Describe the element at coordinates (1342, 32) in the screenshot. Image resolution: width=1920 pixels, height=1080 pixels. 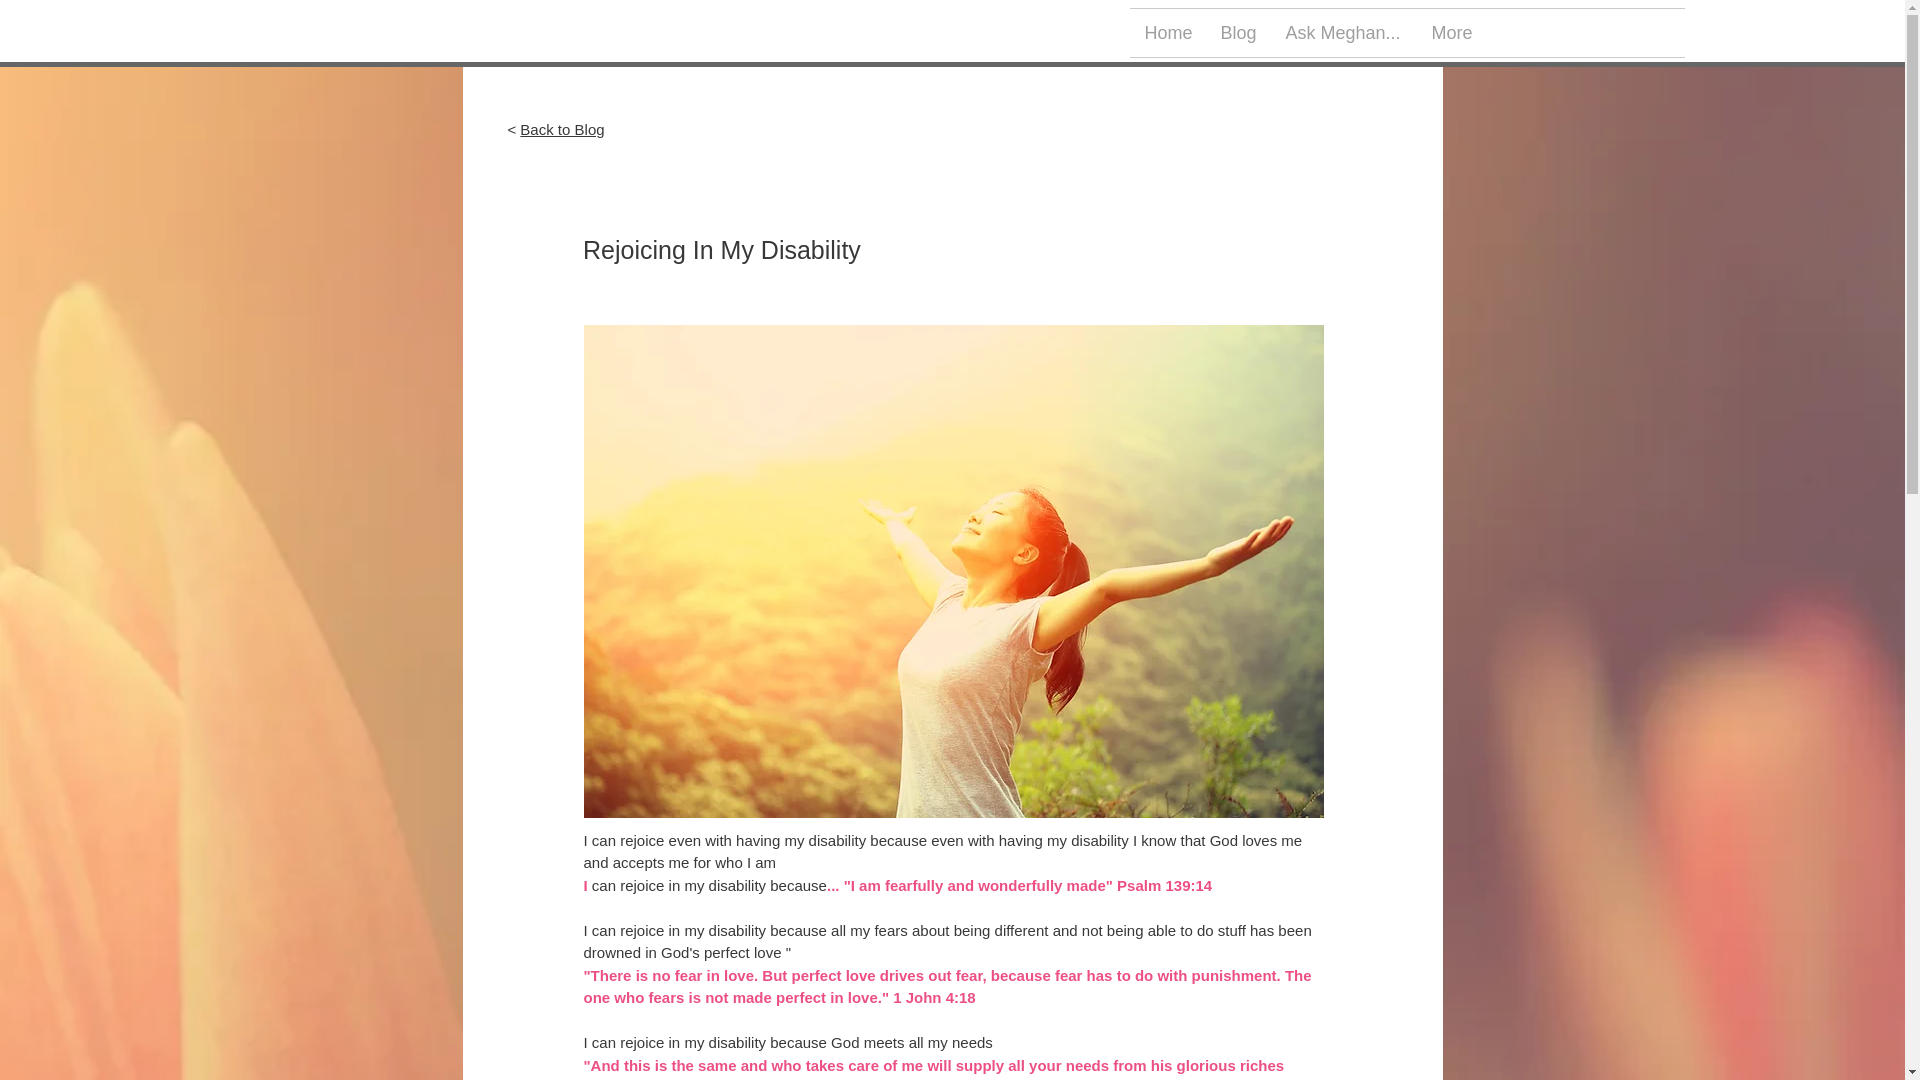
I see `Ask Meghan...` at that location.